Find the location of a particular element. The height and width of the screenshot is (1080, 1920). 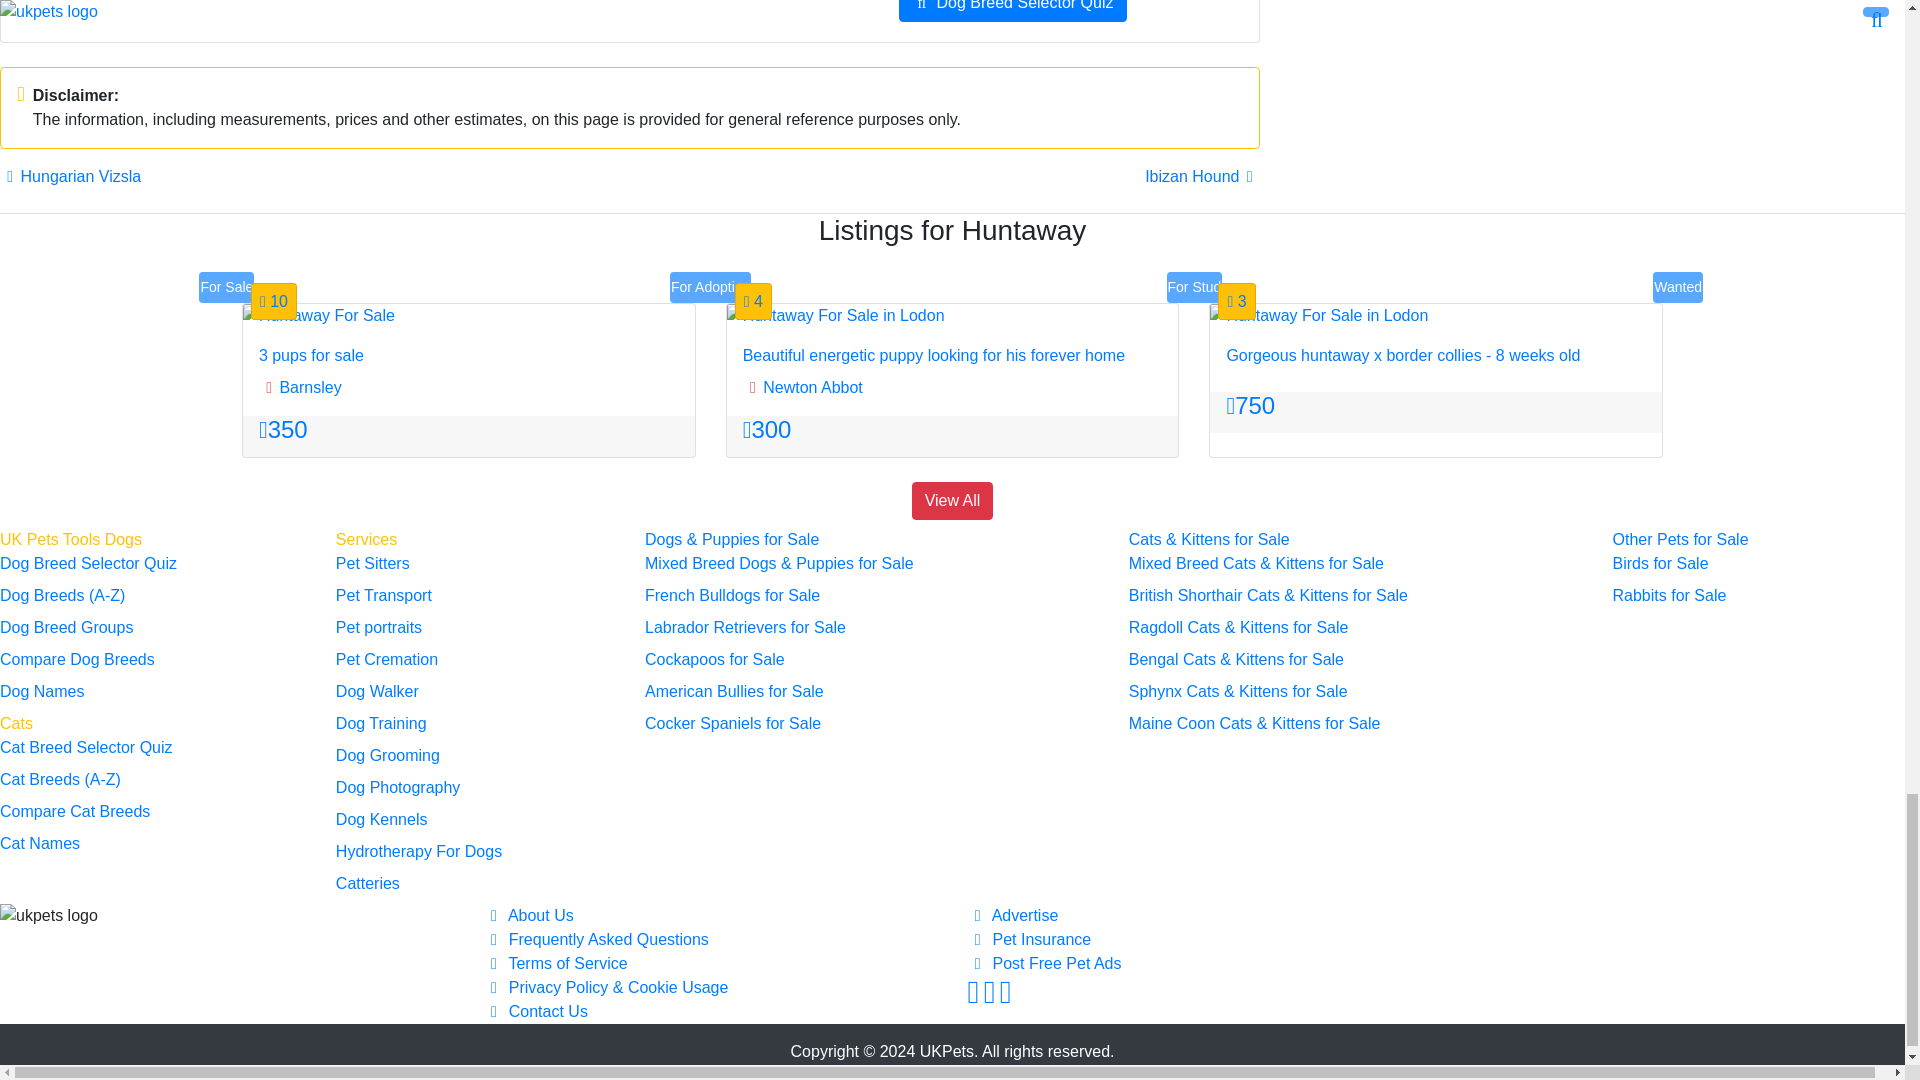

Gorgeous huntaway x border collies - 8 weeks old is located at coordinates (1318, 316).